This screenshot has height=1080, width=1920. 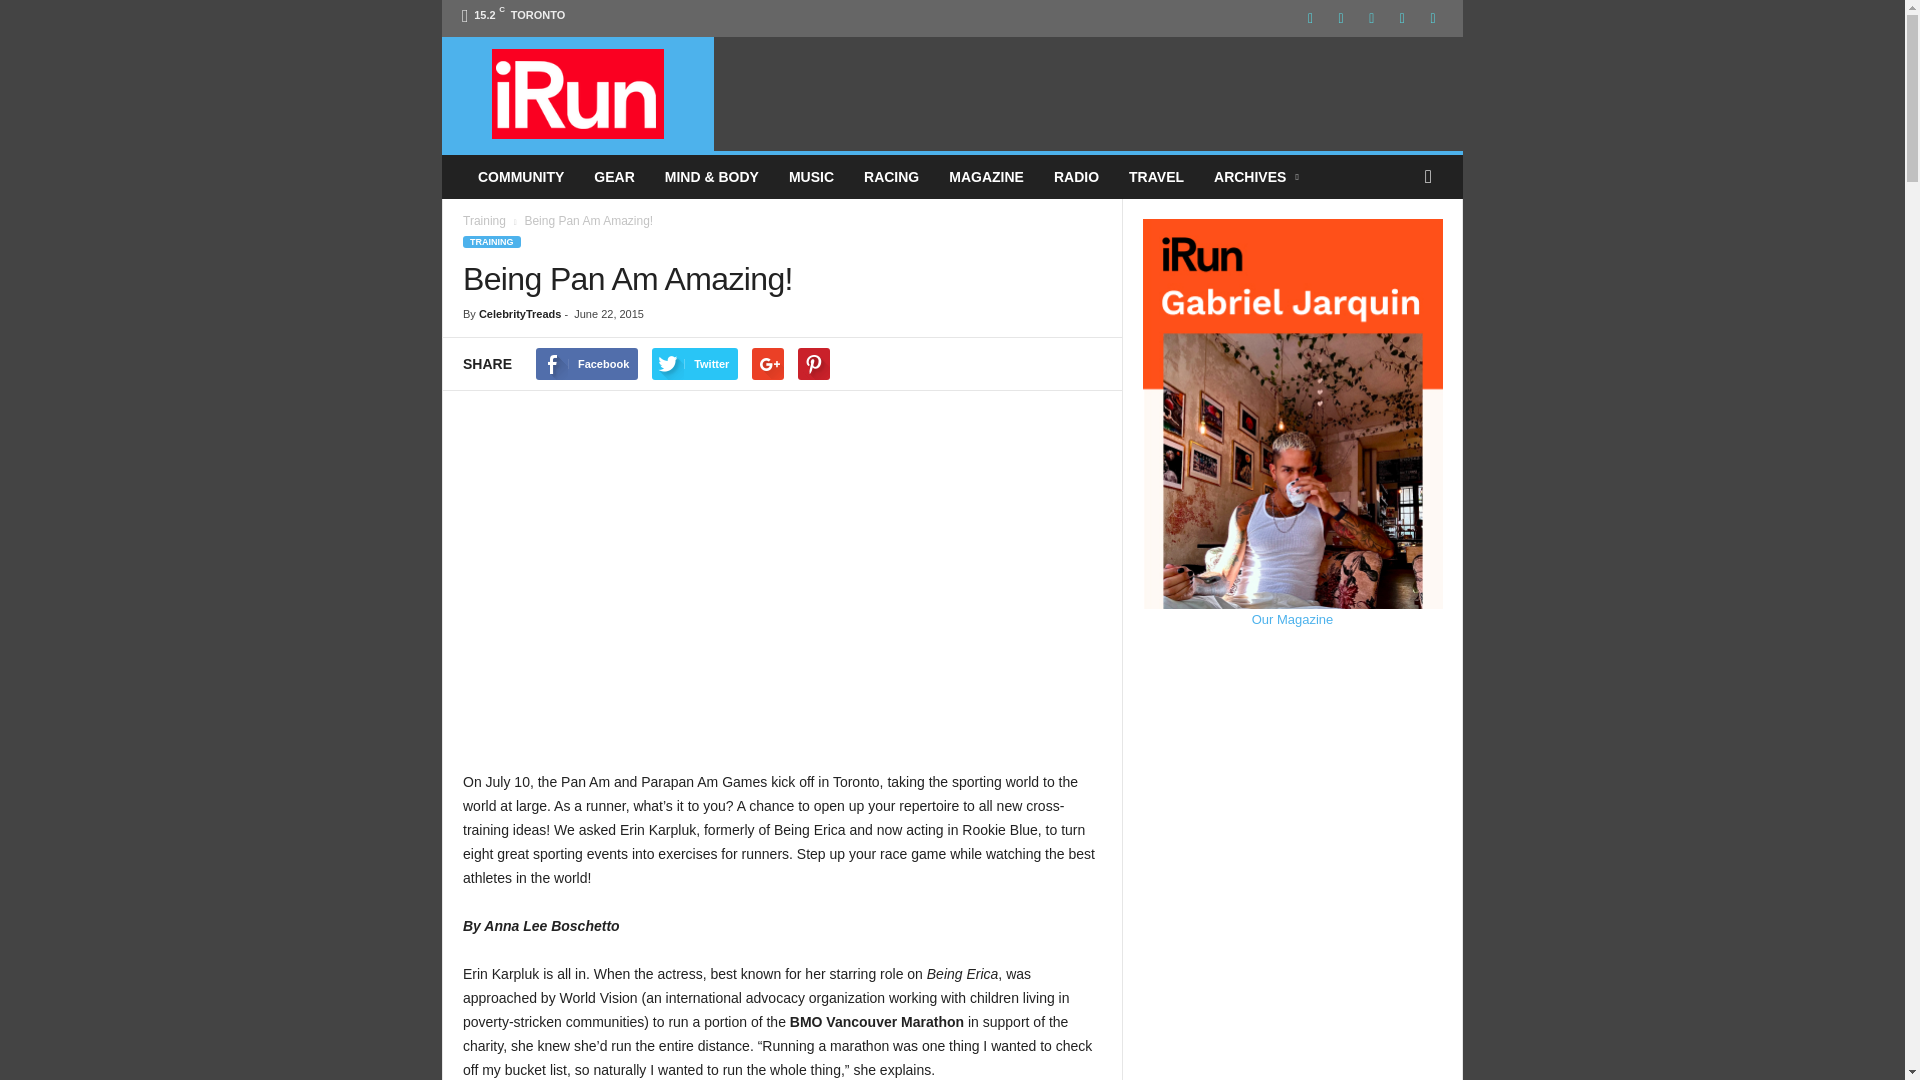 What do you see at coordinates (1076, 176) in the screenshot?
I see `RADIO` at bounding box center [1076, 176].